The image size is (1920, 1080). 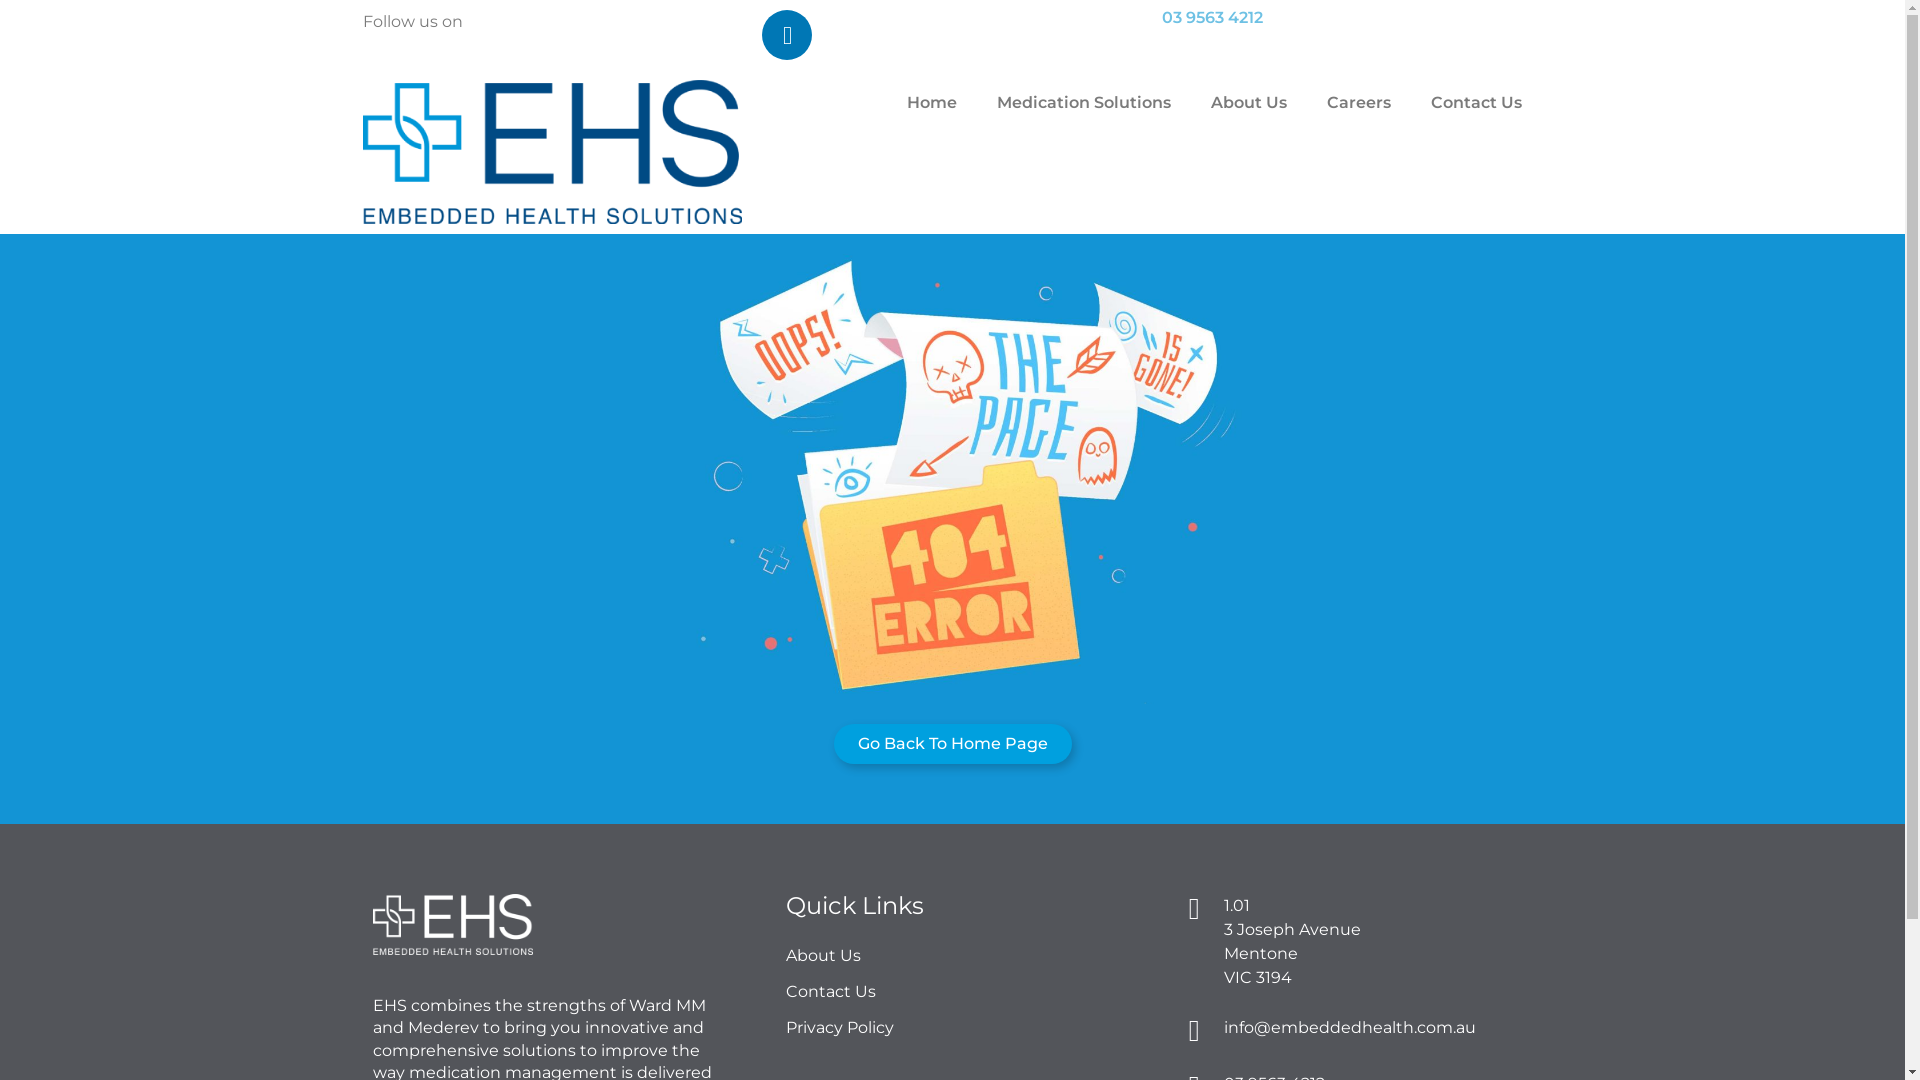 I want to click on Home, so click(x=932, y=103).